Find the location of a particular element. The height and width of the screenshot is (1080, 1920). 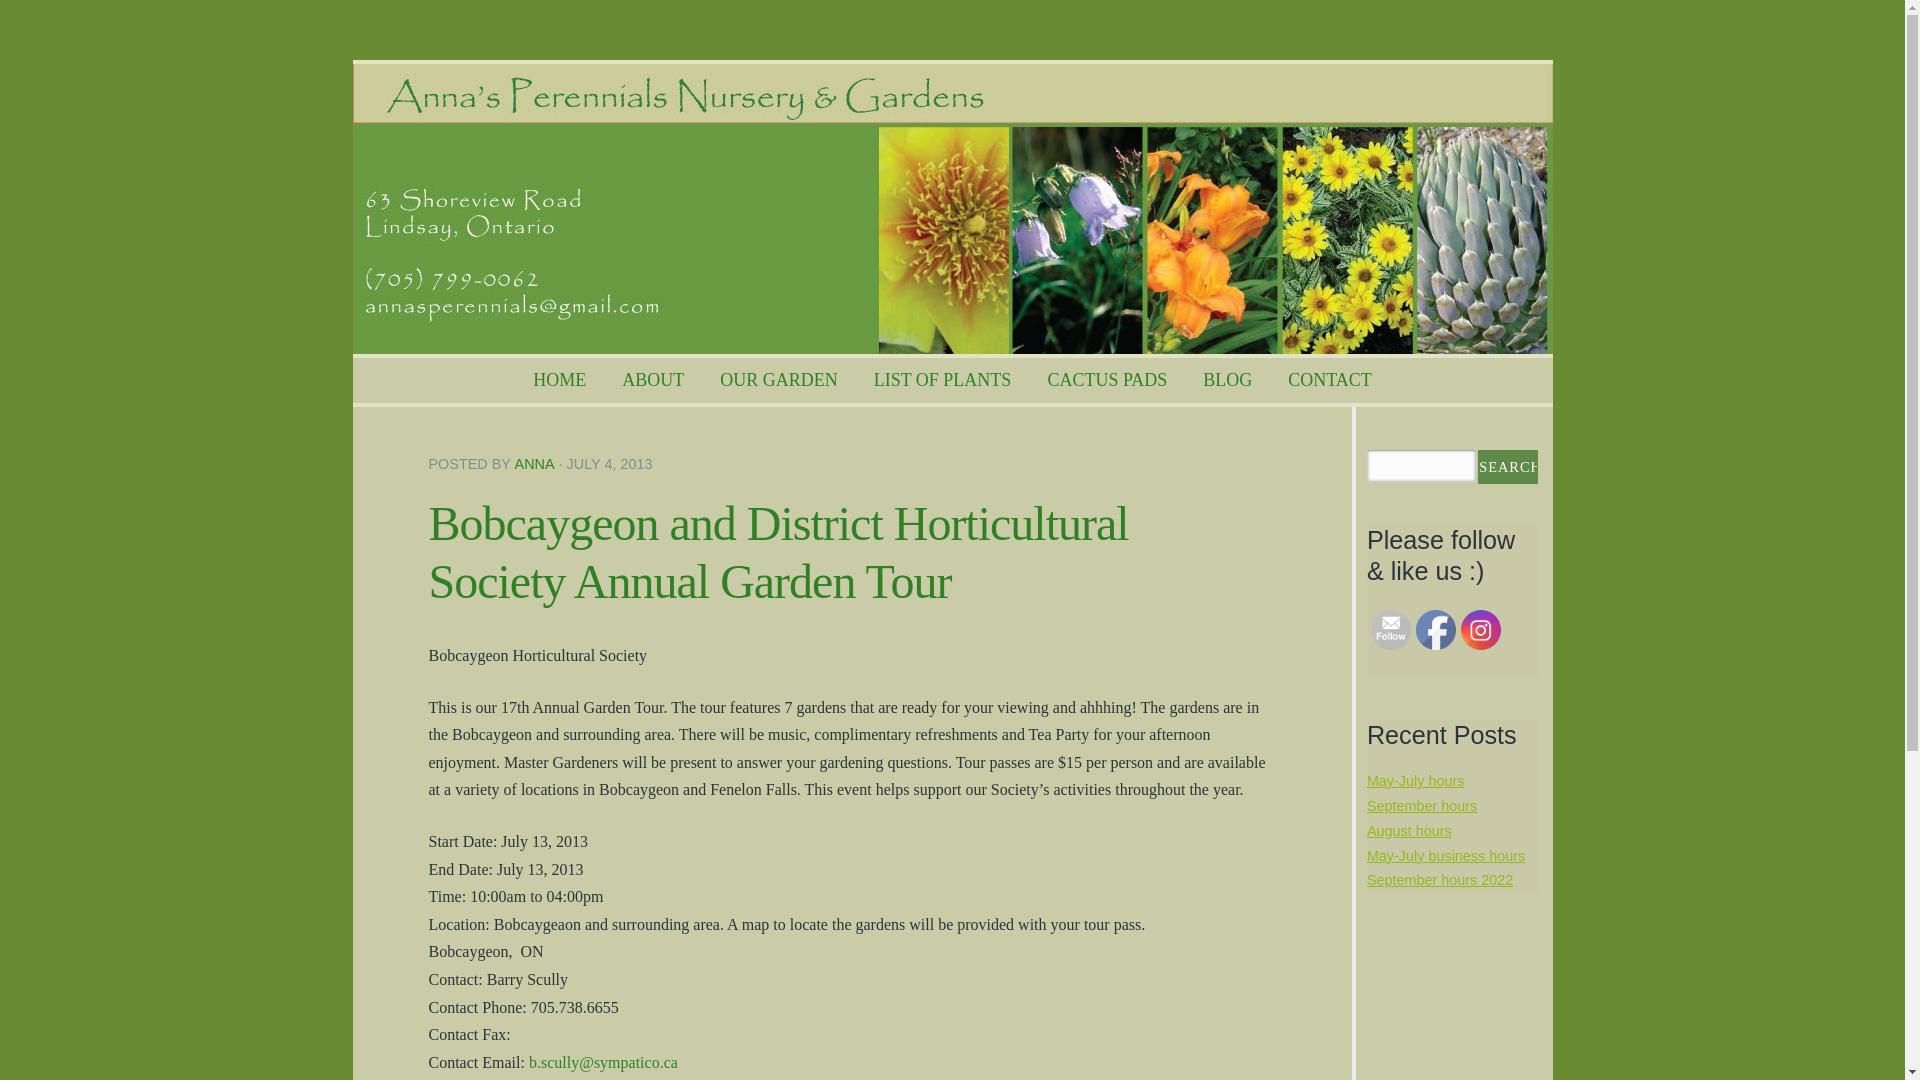

Anna is located at coordinates (534, 463).